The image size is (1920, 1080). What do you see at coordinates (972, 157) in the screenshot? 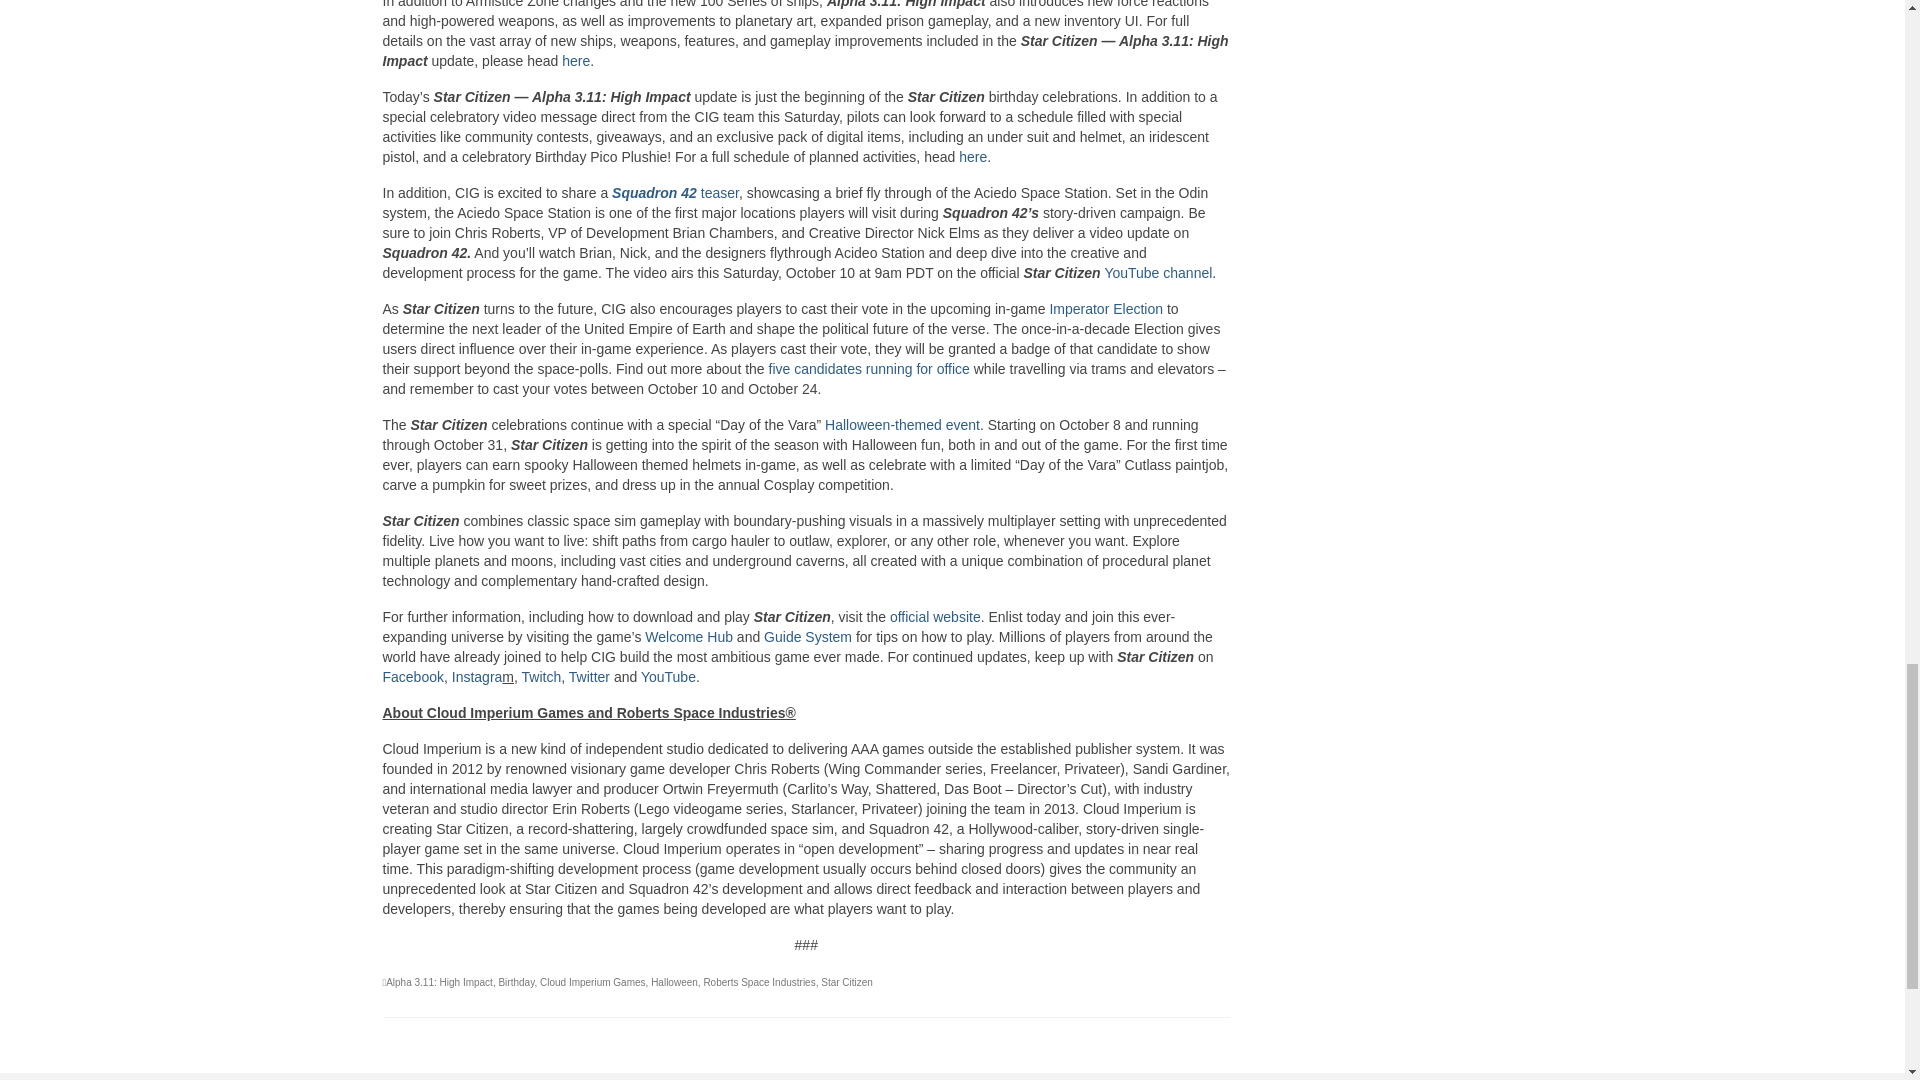
I see `here` at bounding box center [972, 157].